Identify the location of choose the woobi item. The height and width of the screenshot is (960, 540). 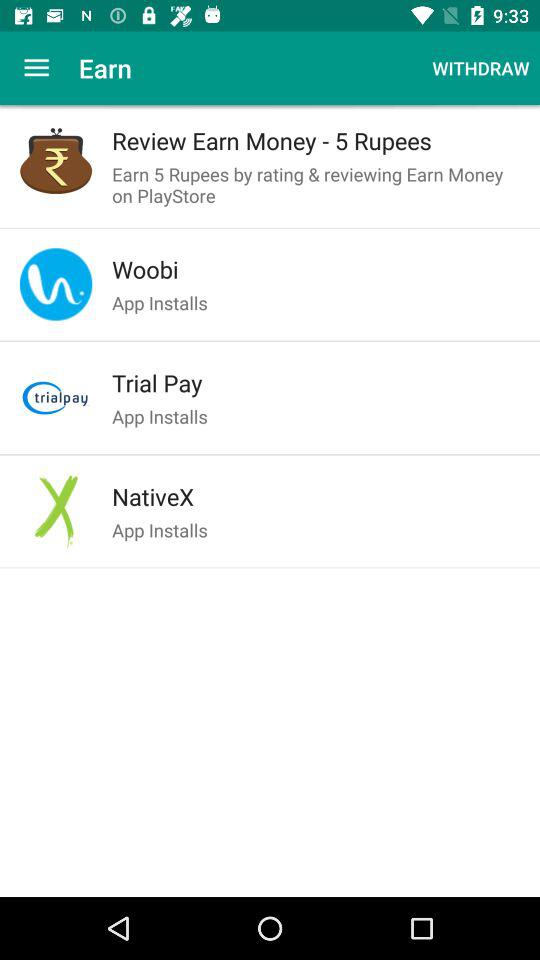
(316, 269).